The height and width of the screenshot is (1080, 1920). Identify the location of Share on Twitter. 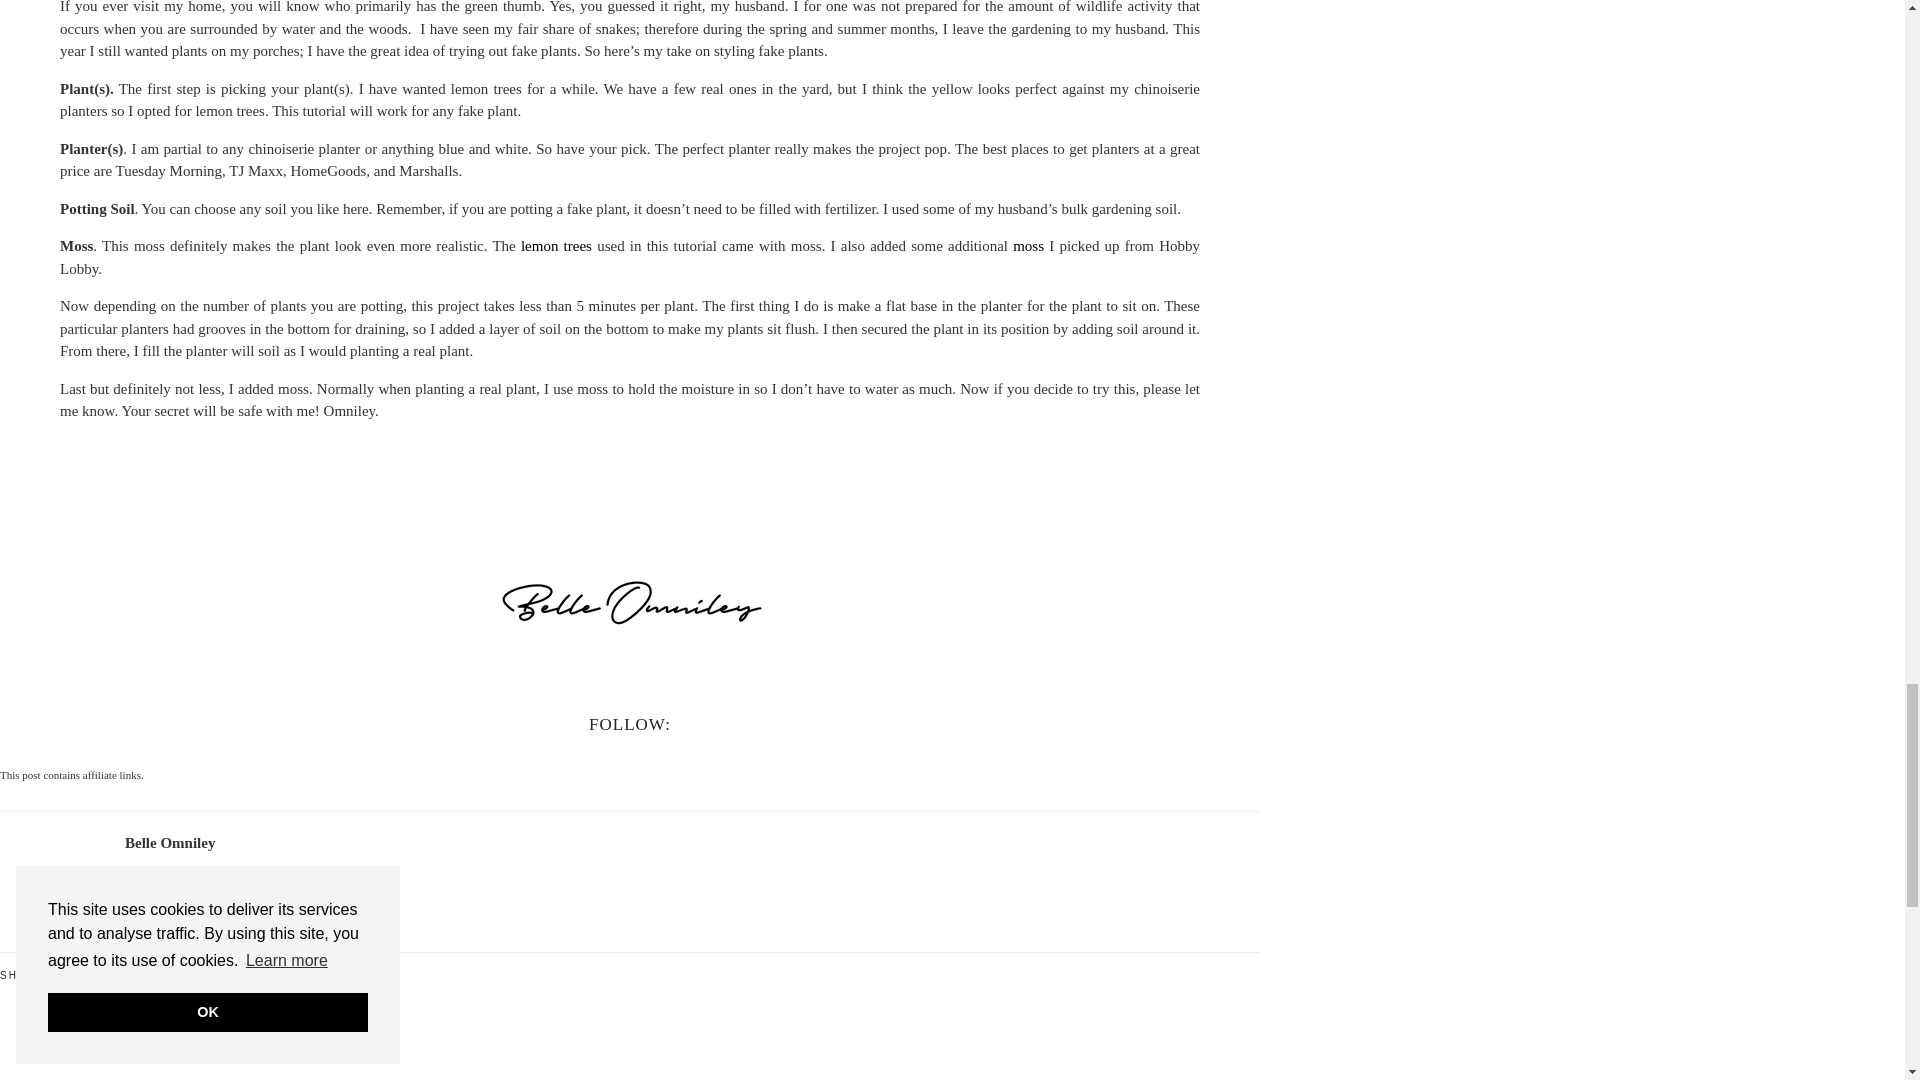
(68, 974).